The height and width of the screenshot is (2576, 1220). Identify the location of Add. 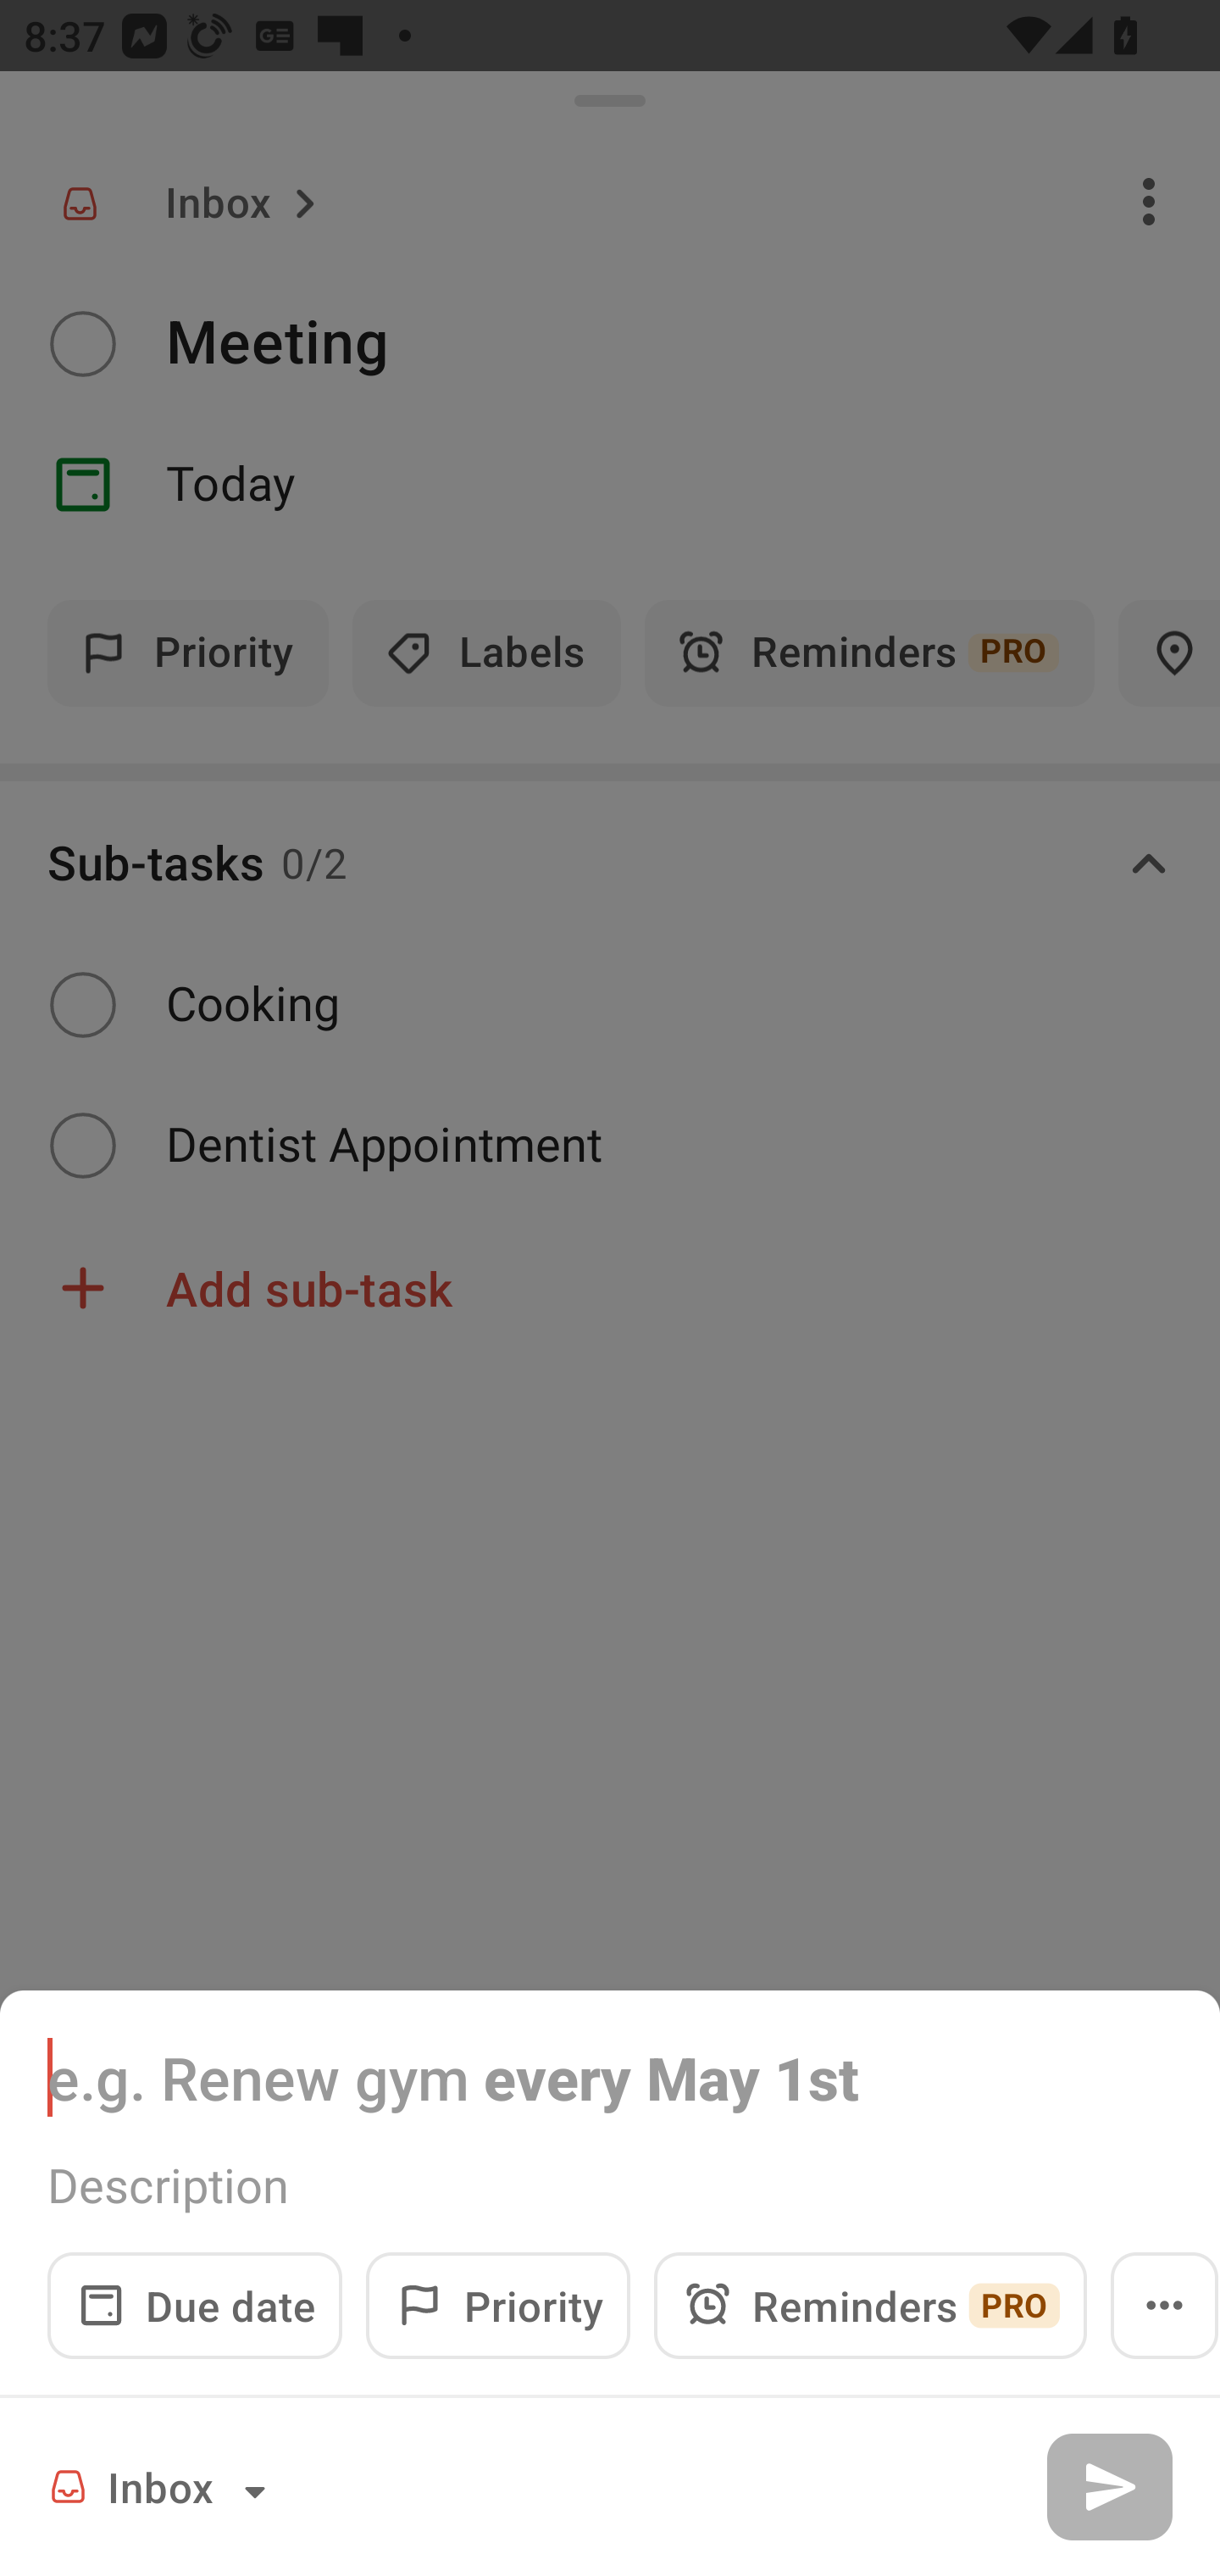
(1109, 2486).